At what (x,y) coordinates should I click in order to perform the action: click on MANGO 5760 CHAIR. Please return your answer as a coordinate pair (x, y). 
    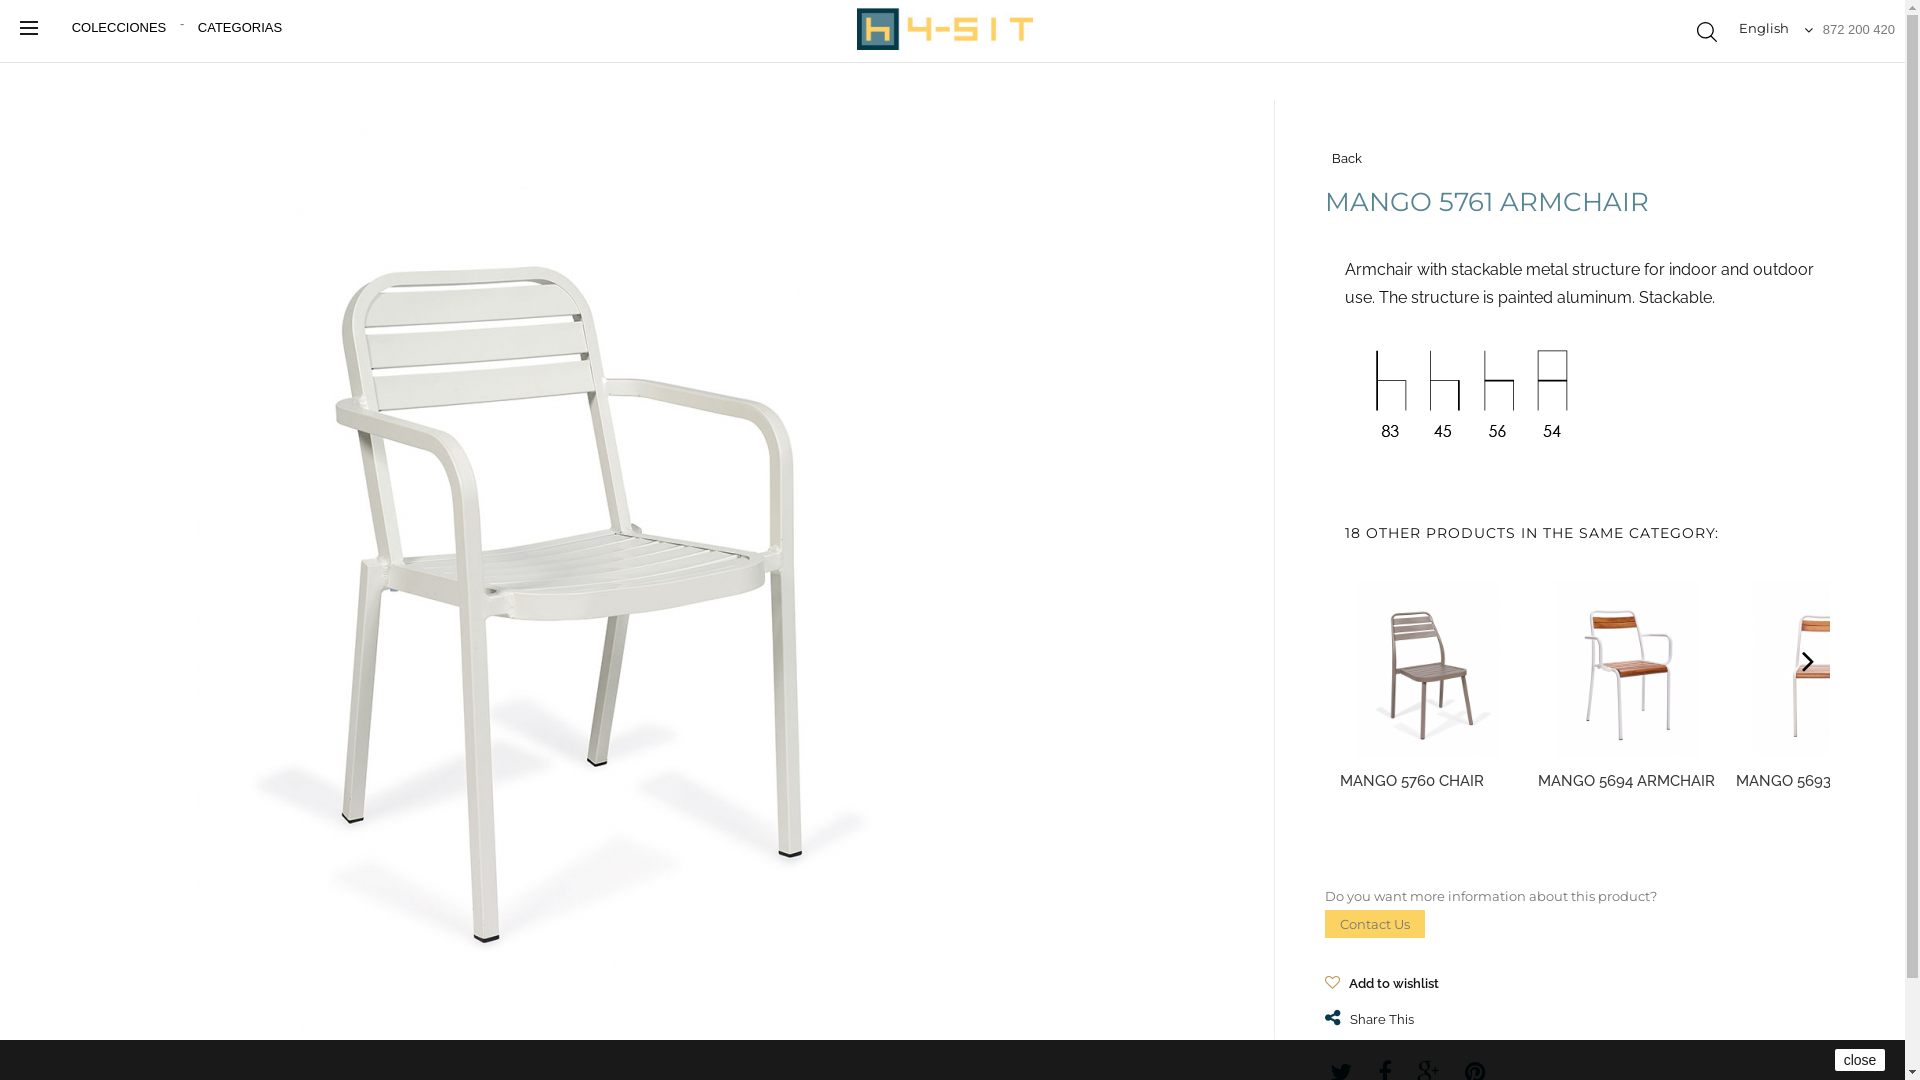
    Looking at the image, I should click on (1412, 781).